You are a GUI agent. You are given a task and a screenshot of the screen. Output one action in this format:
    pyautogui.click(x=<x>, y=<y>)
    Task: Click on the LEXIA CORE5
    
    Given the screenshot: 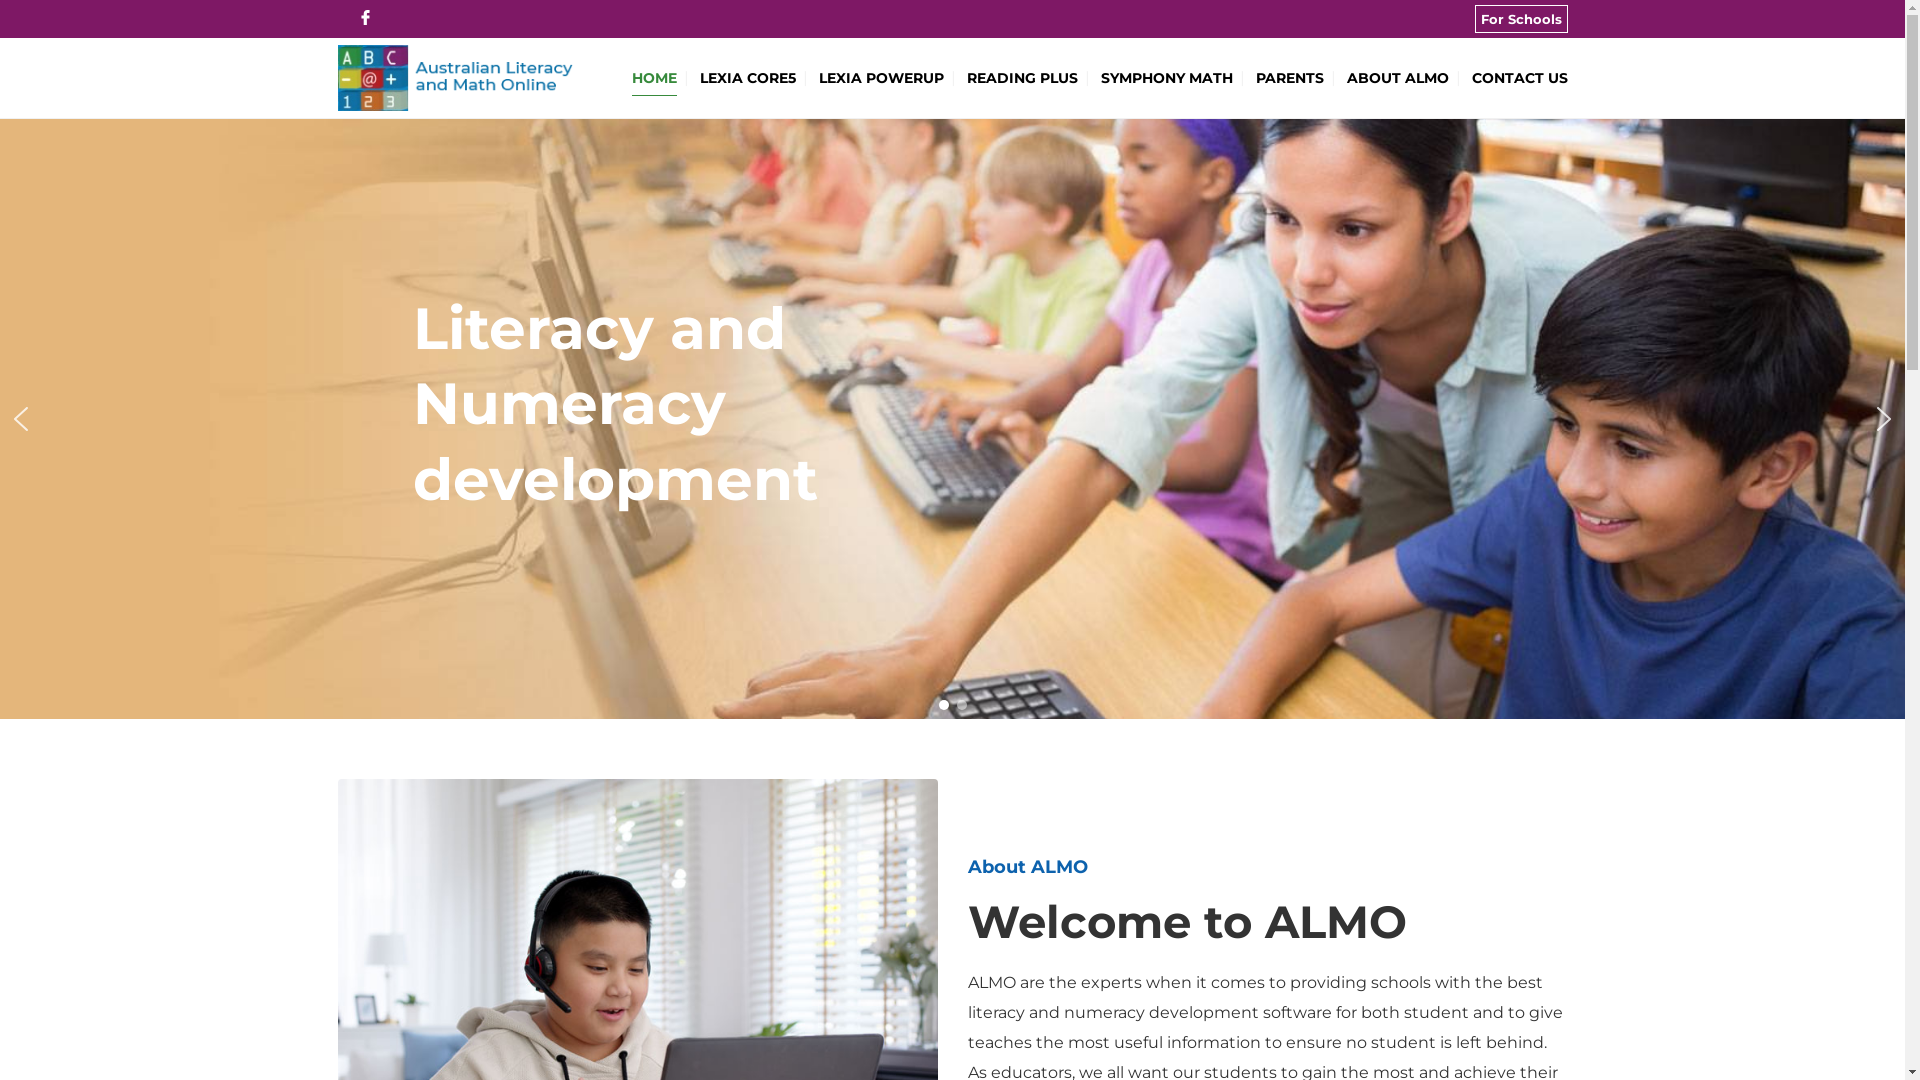 What is the action you would take?
    pyautogui.click(x=748, y=78)
    